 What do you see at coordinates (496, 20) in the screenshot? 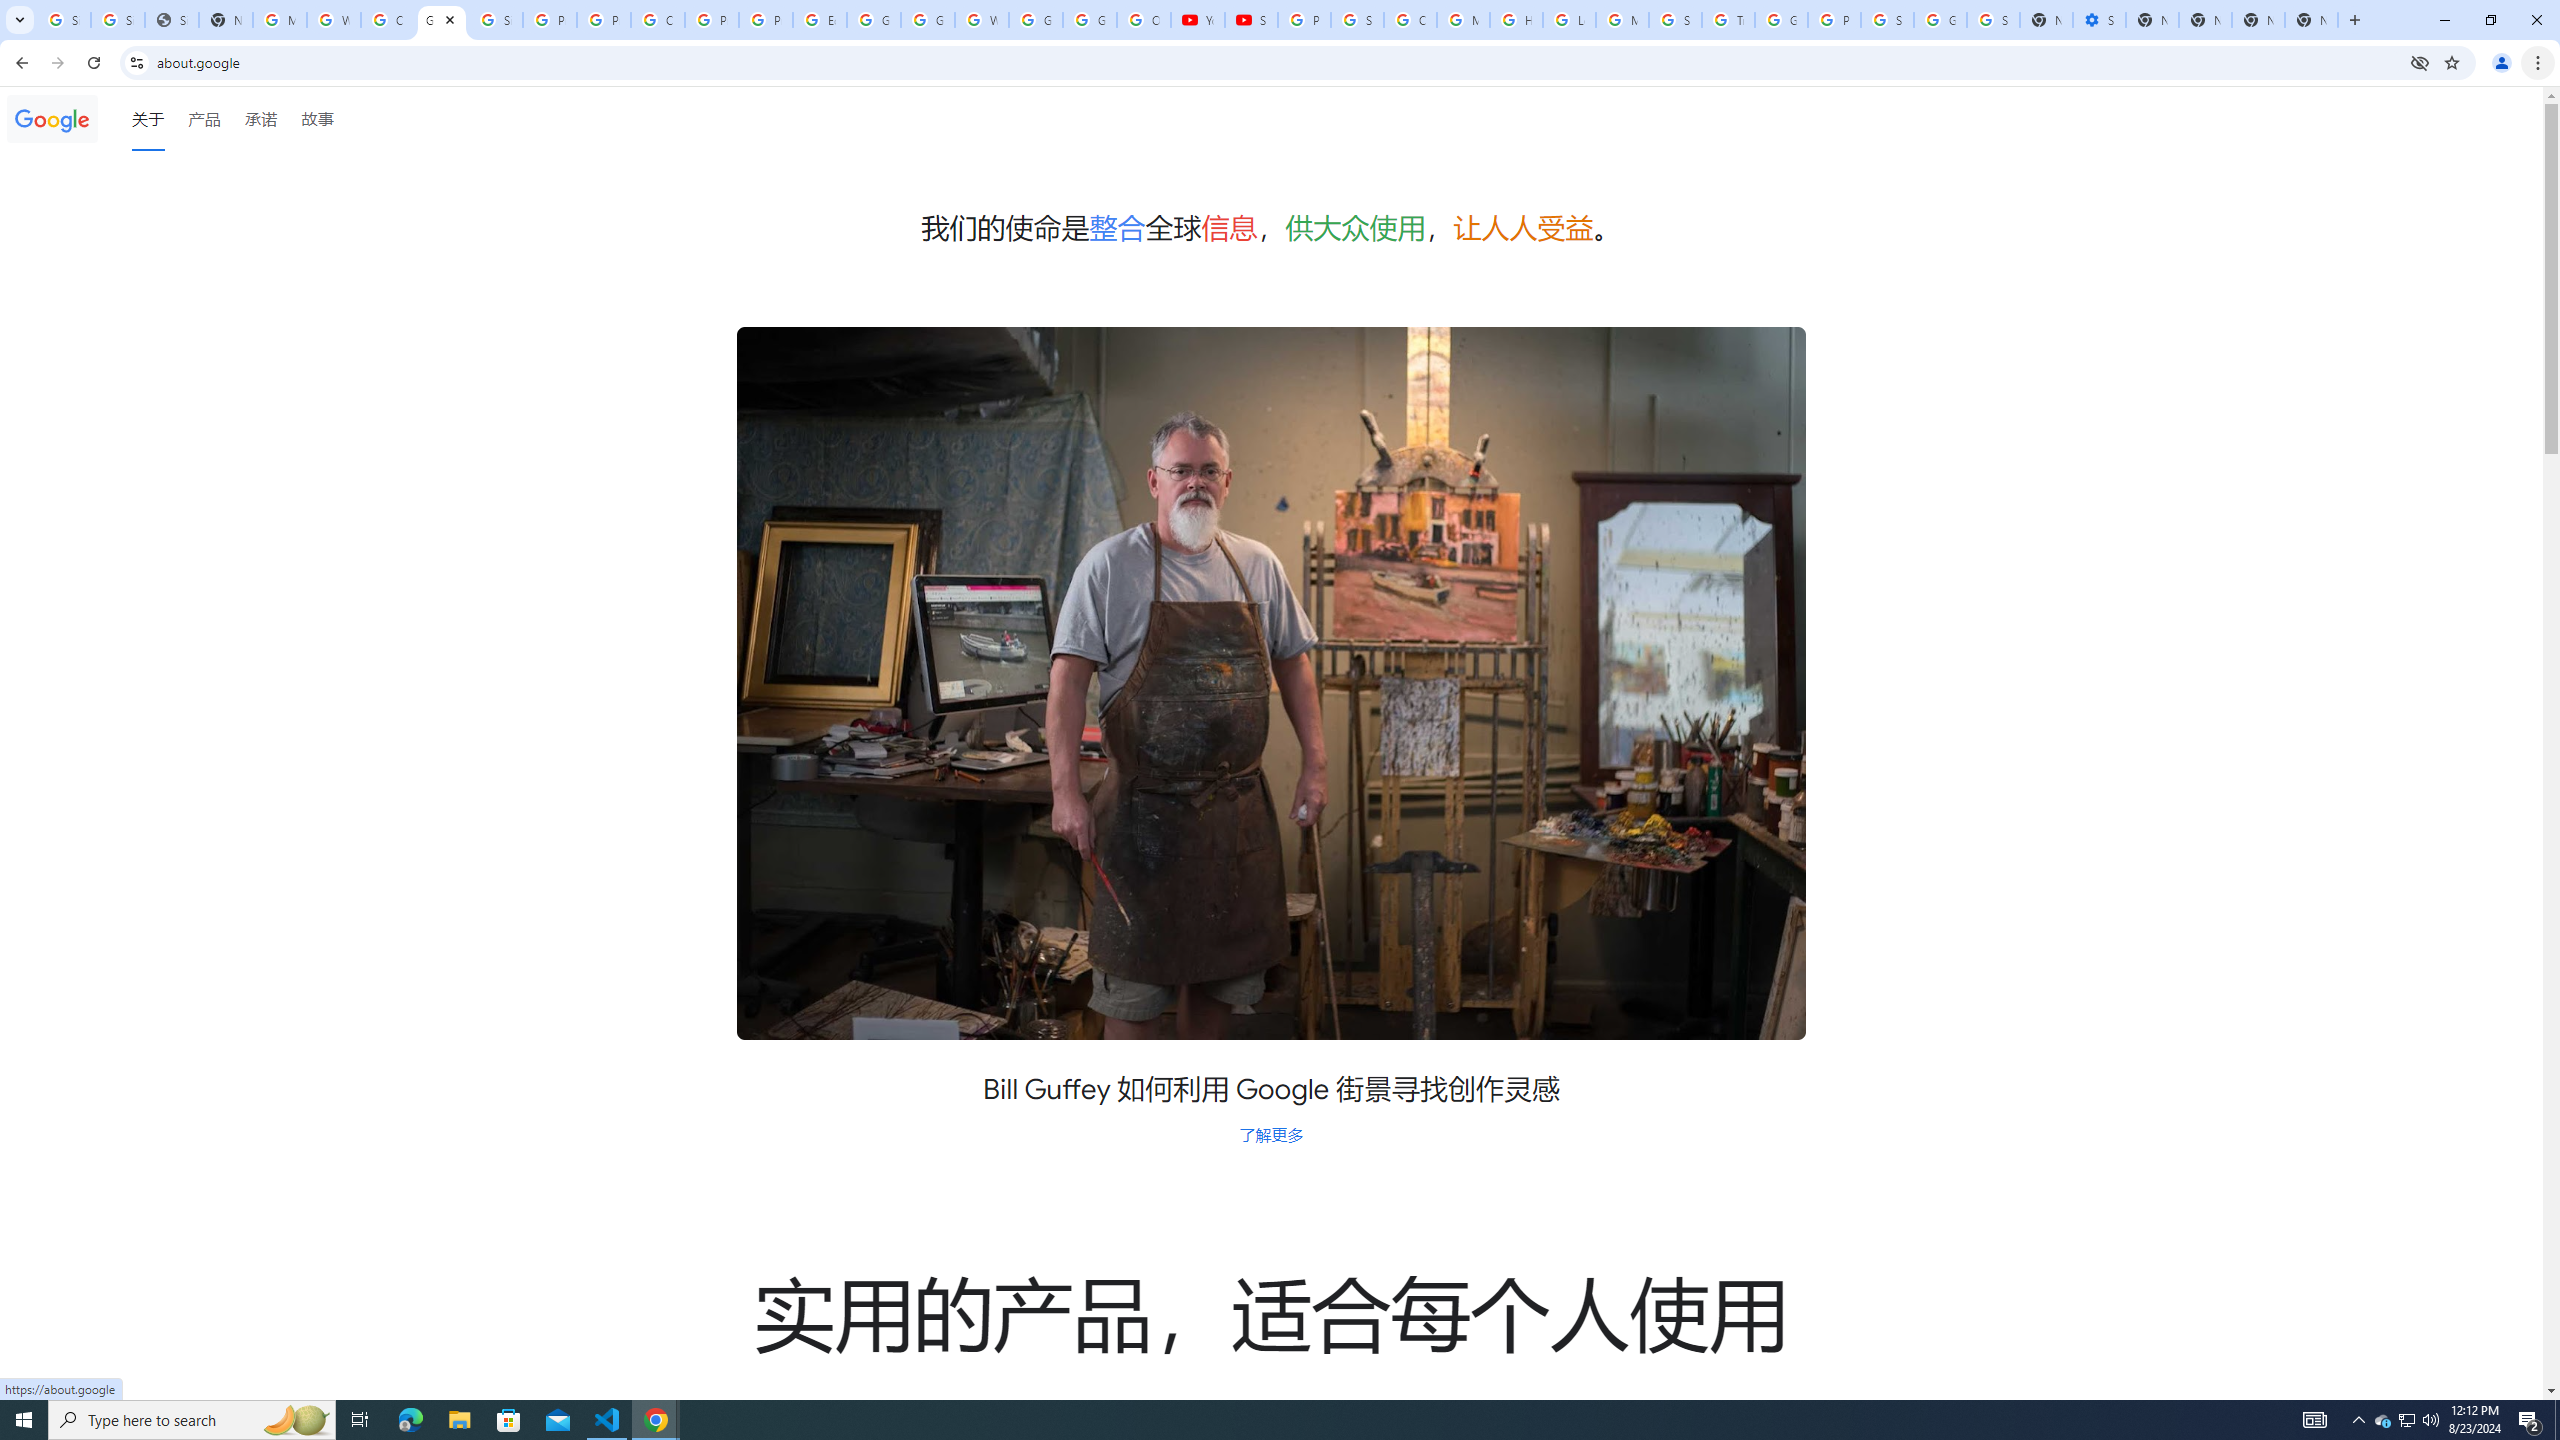
I see `Sign in - Google Accounts` at bounding box center [496, 20].